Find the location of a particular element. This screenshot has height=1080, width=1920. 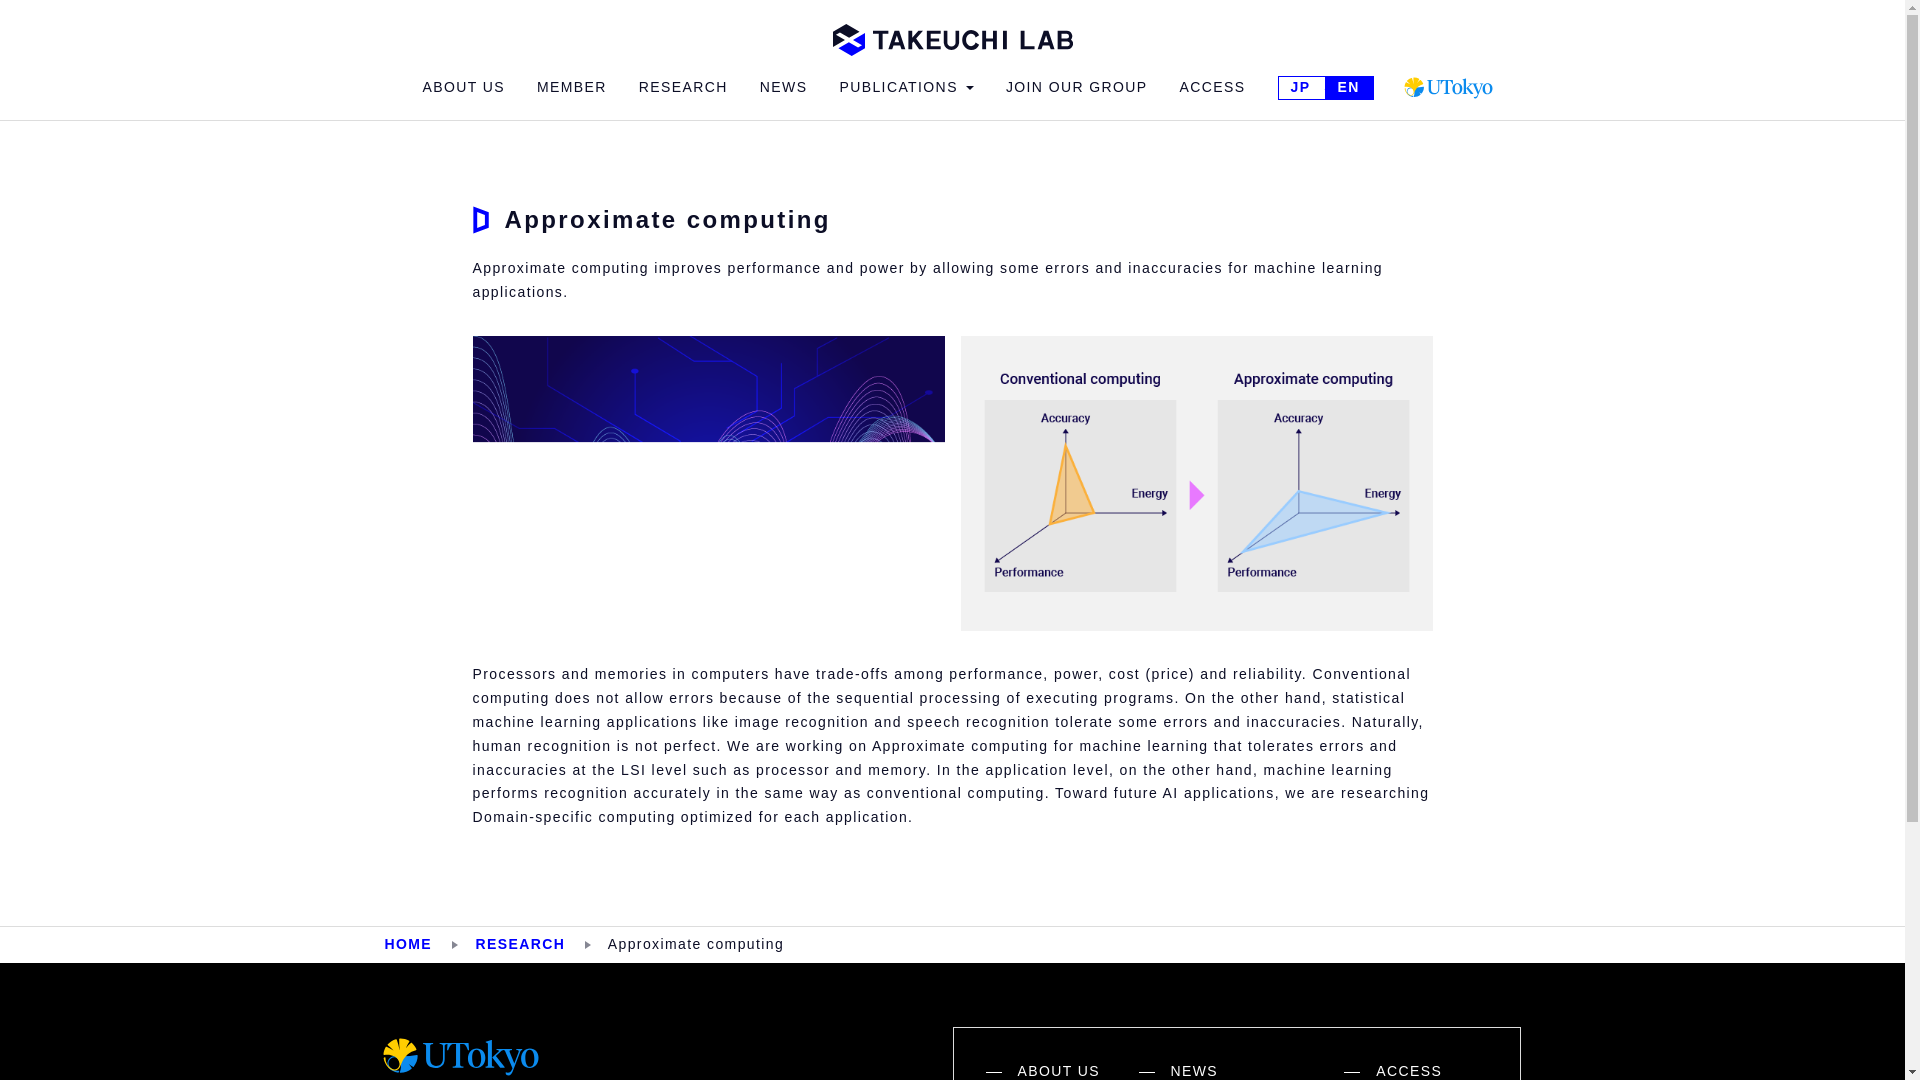

HOME is located at coordinates (408, 944).